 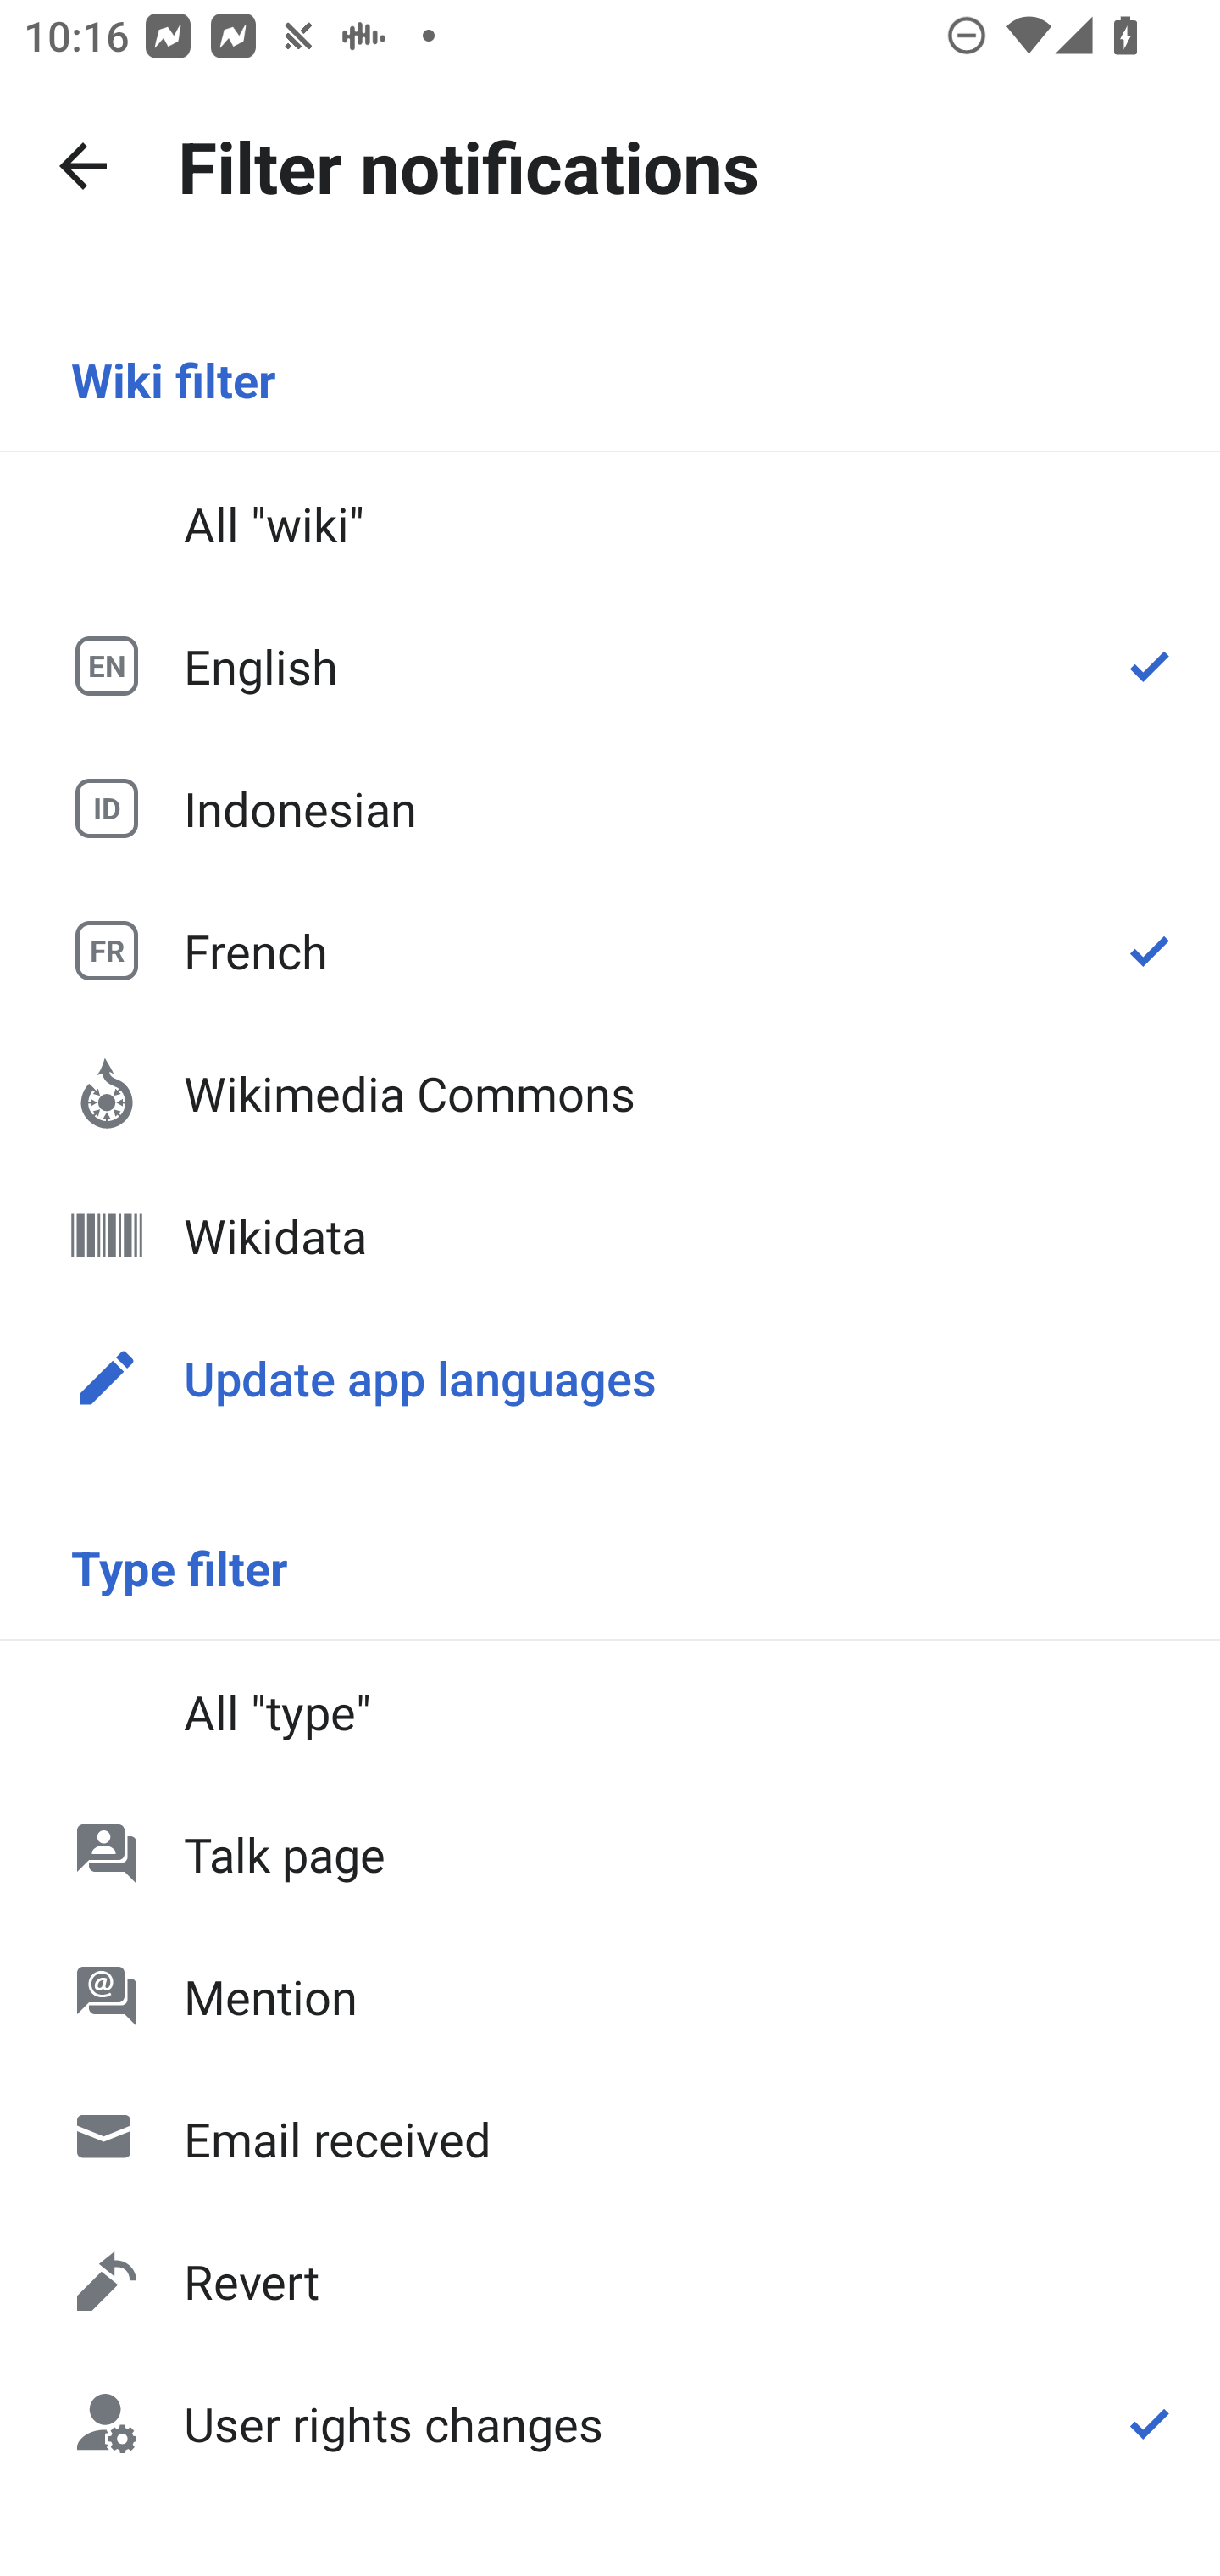 What do you see at coordinates (610, 1852) in the screenshot?
I see `Talk page` at bounding box center [610, 1852].